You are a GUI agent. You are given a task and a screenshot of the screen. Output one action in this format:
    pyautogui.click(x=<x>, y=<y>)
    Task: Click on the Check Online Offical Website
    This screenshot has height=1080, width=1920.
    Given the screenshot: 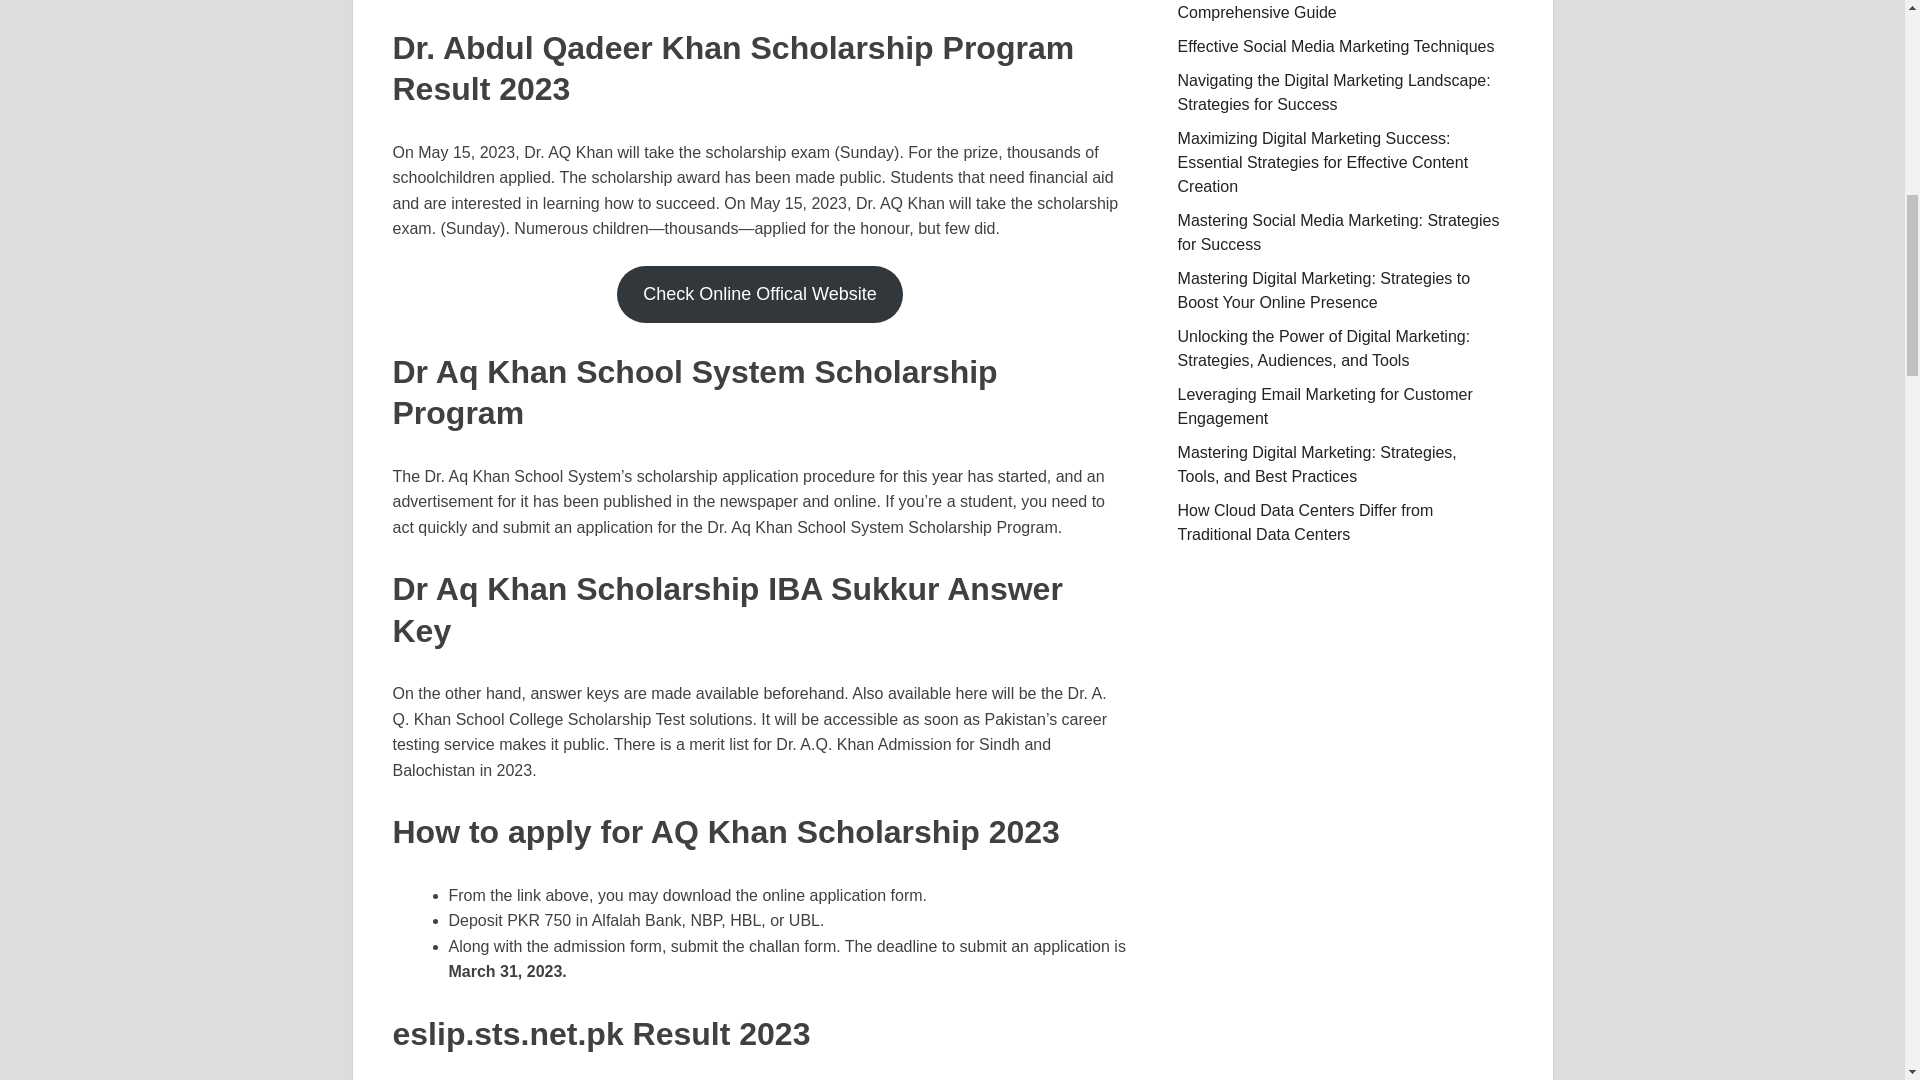 What is the action you would take?
    pyautogui.click(x=759, y=294)
    